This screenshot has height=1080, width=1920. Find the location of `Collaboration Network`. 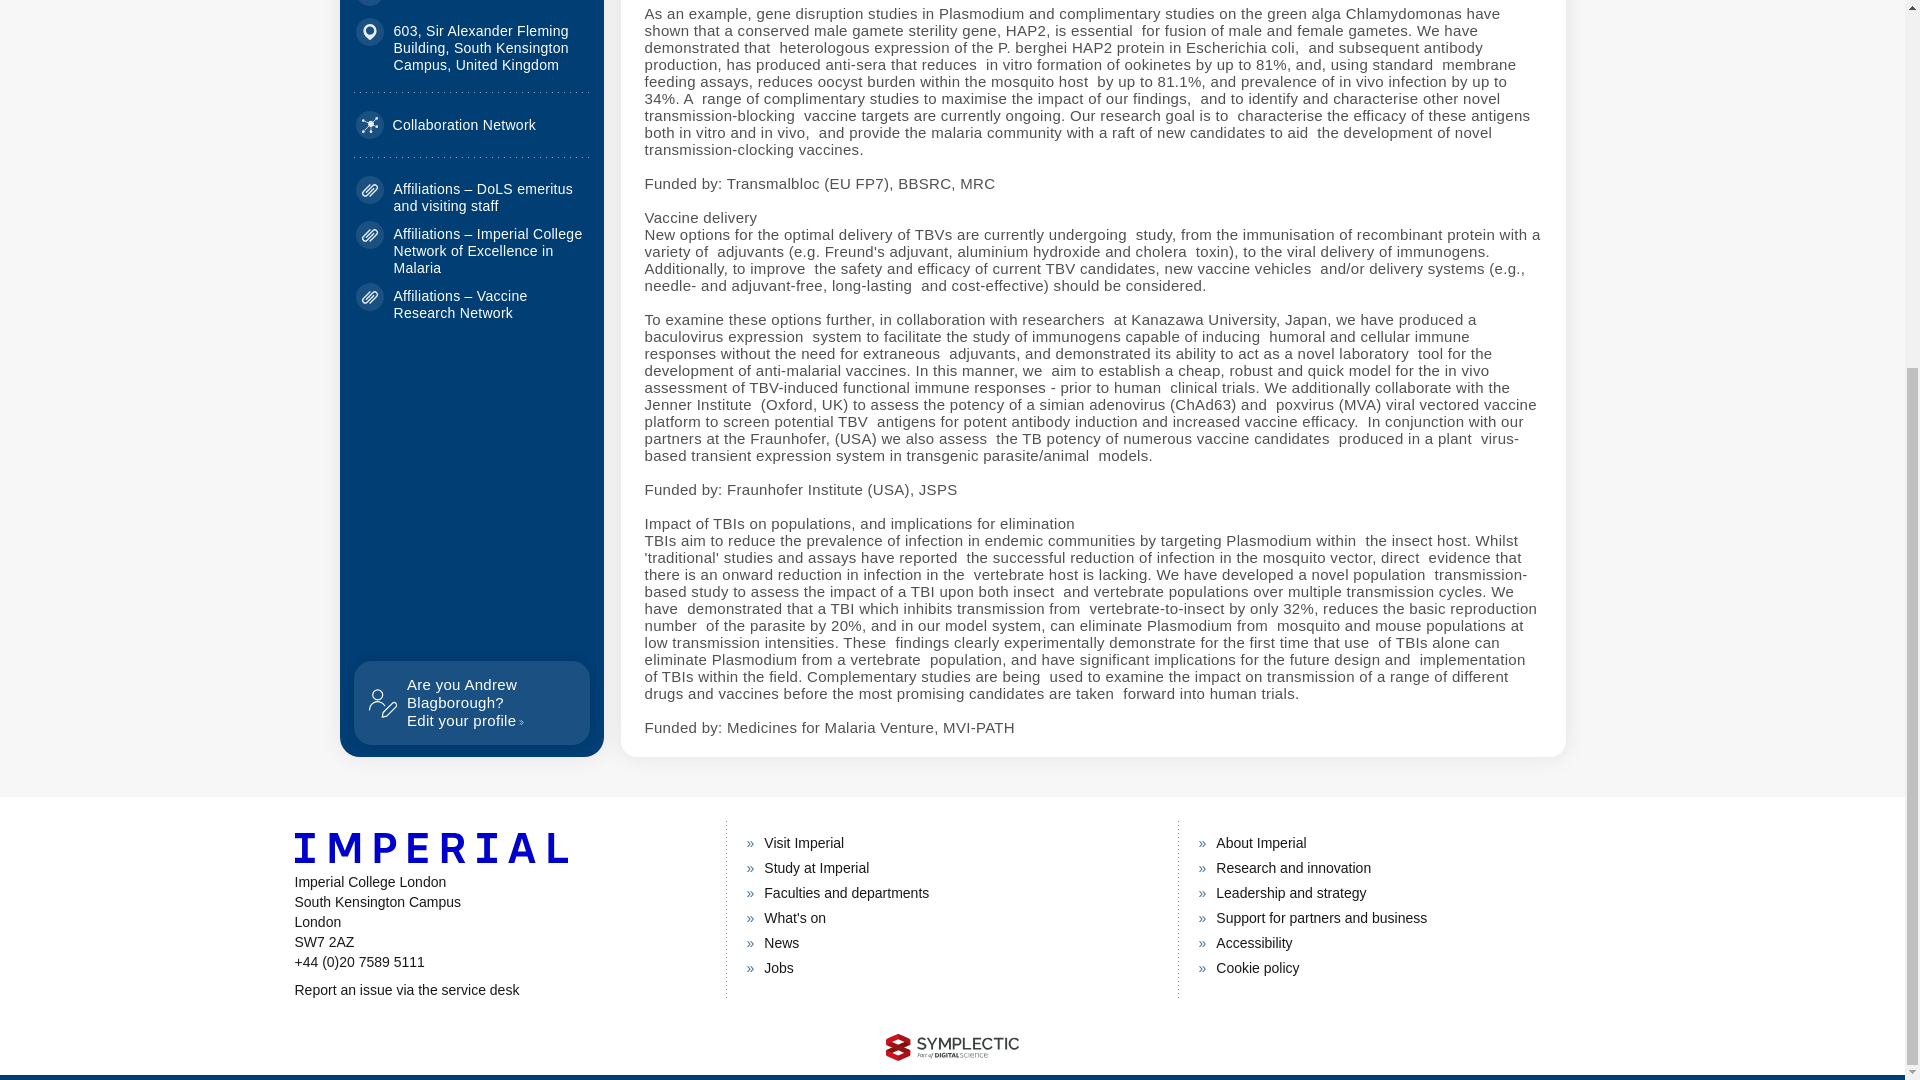

Collaboration Network is located at coordinates (446, 125).